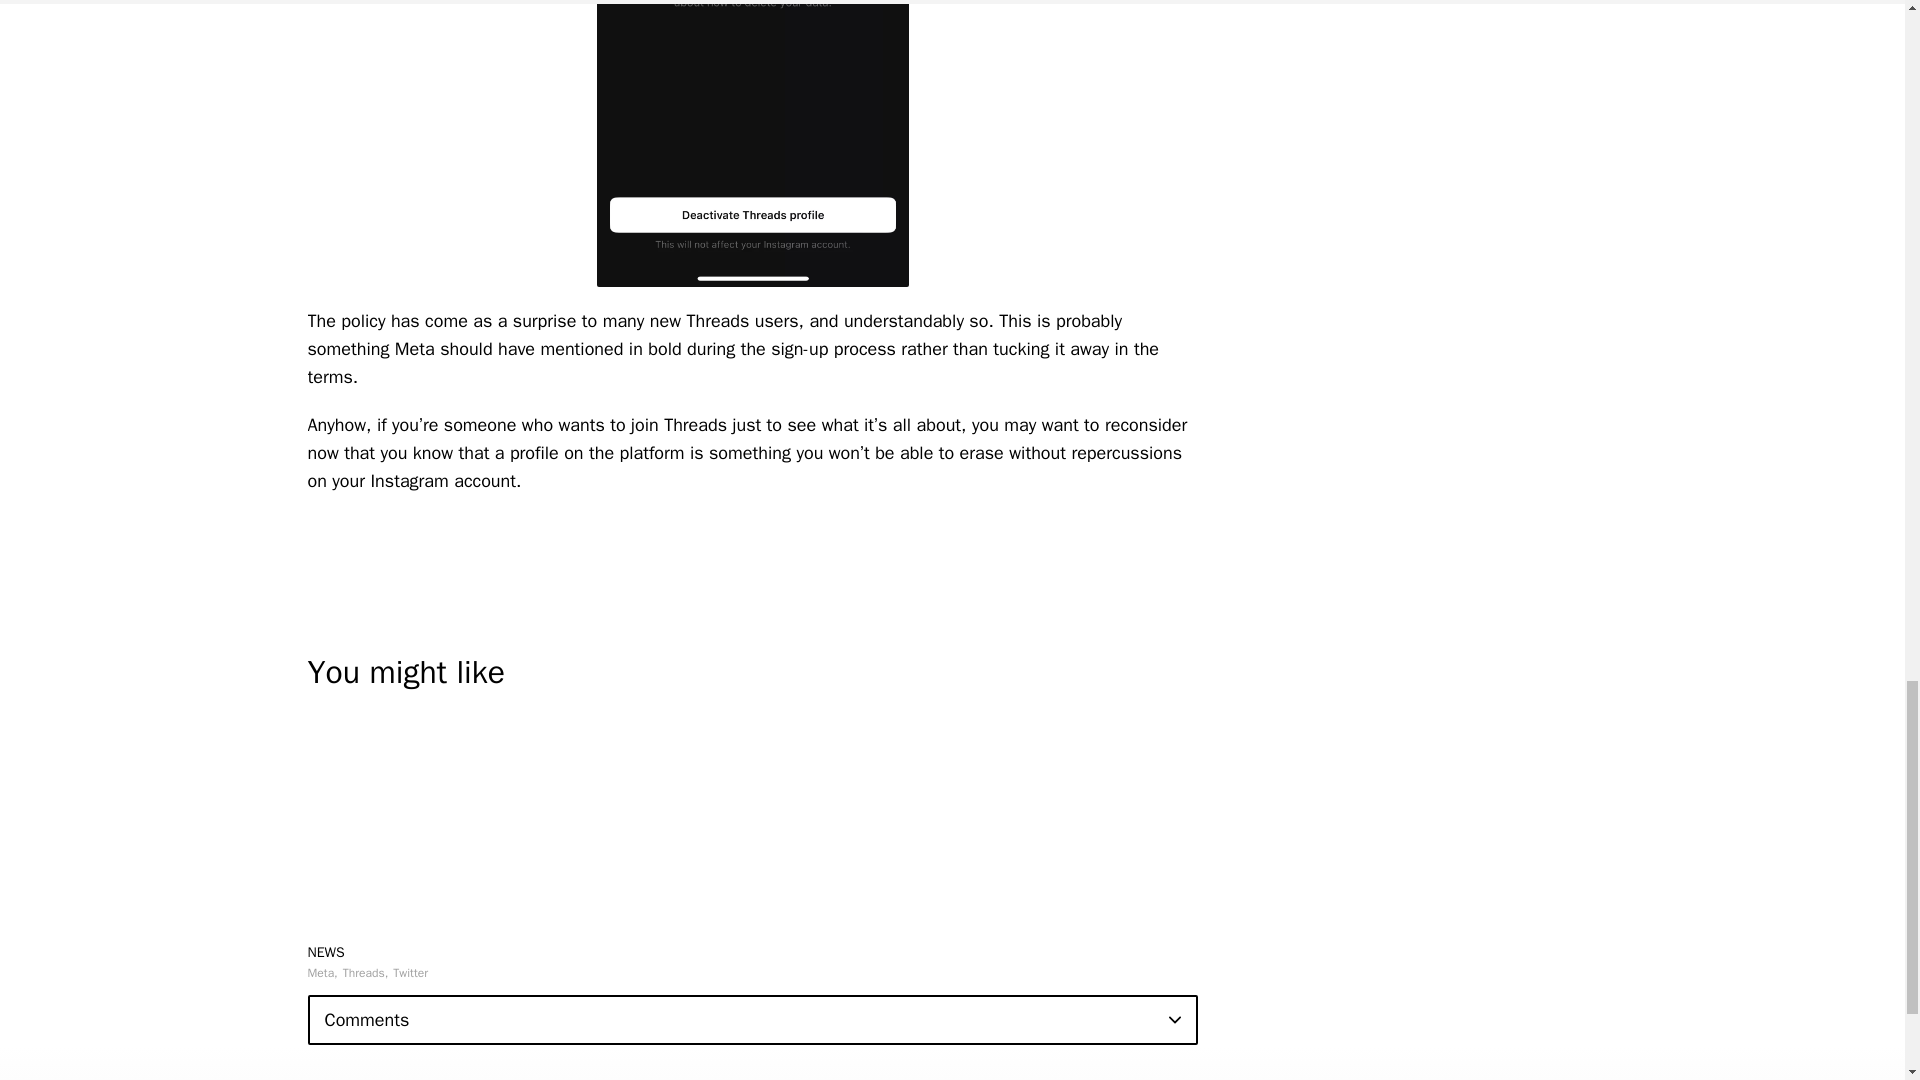  What do you see at coordinates (752, 1020) in the screenshot?
I see `Comments` at bounding box center [752, 1020].